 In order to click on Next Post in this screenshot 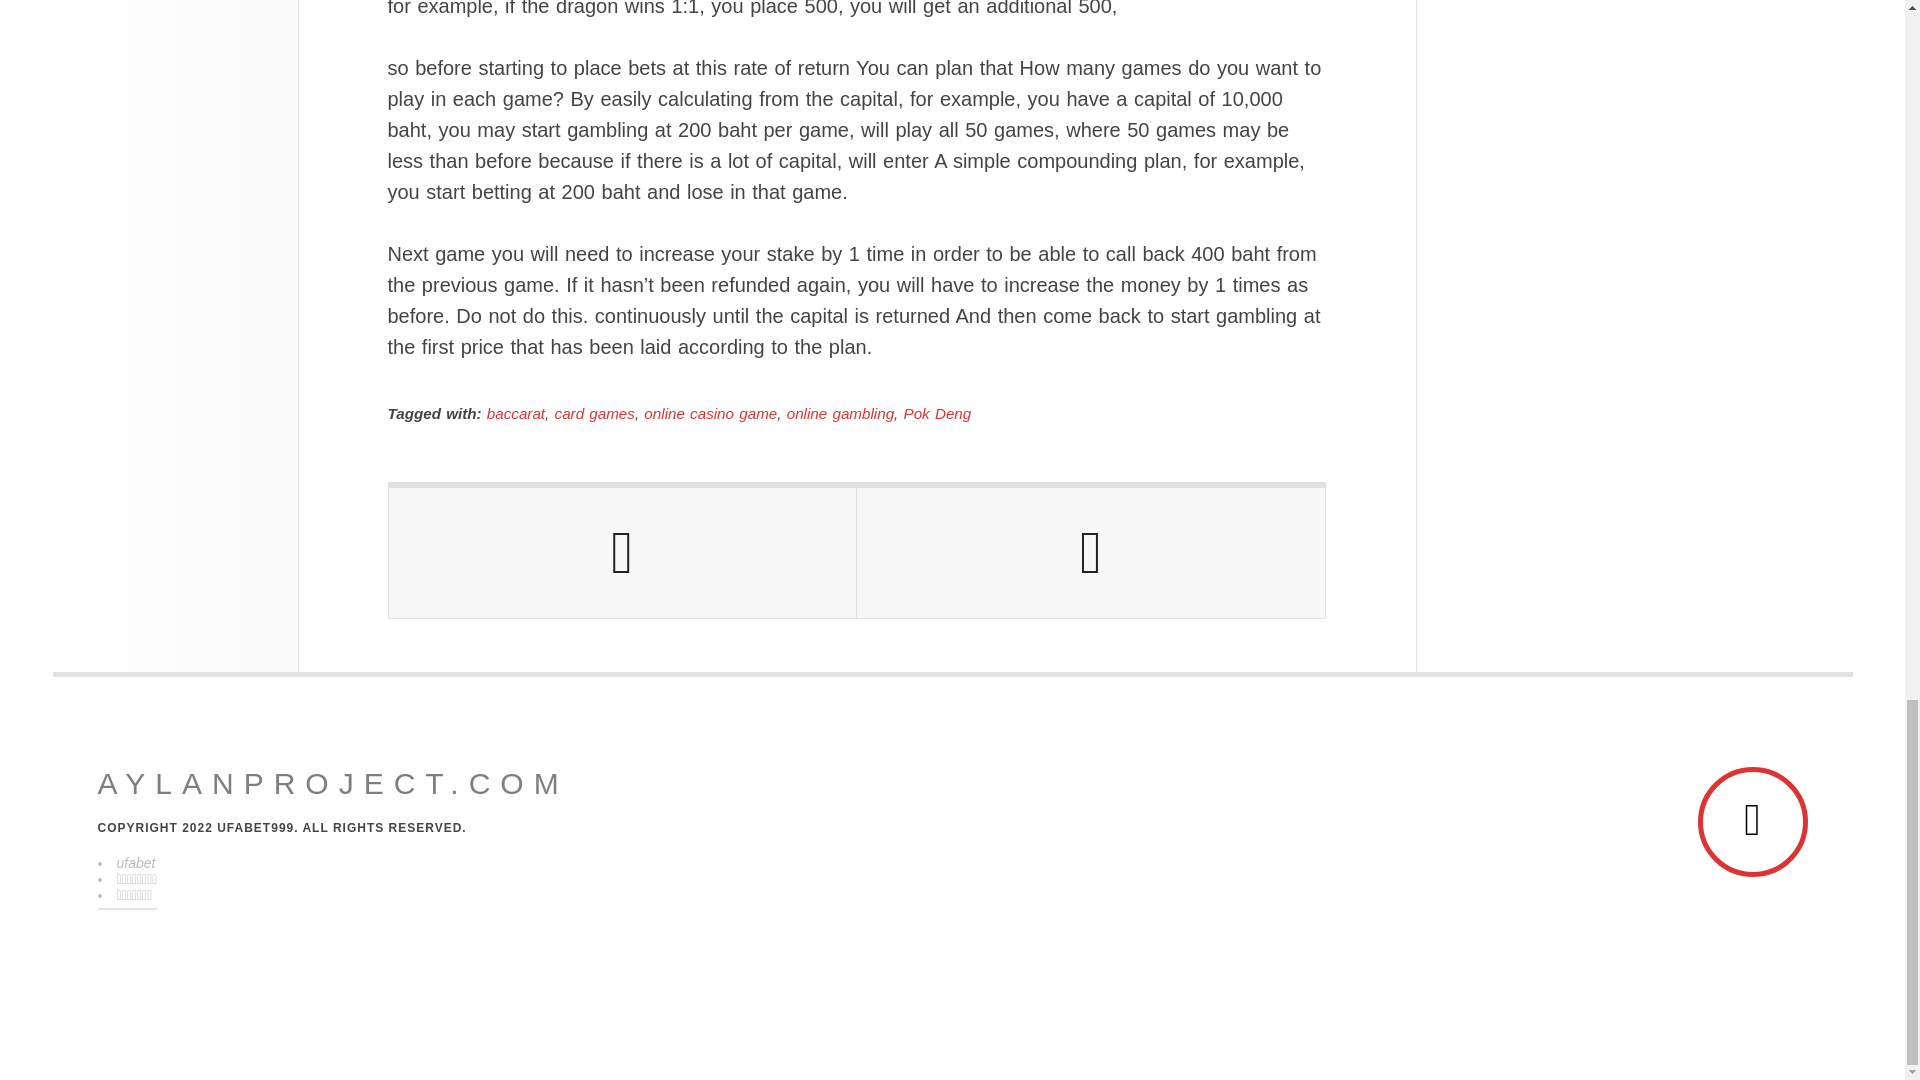, I will do `click(1090, 552)`.